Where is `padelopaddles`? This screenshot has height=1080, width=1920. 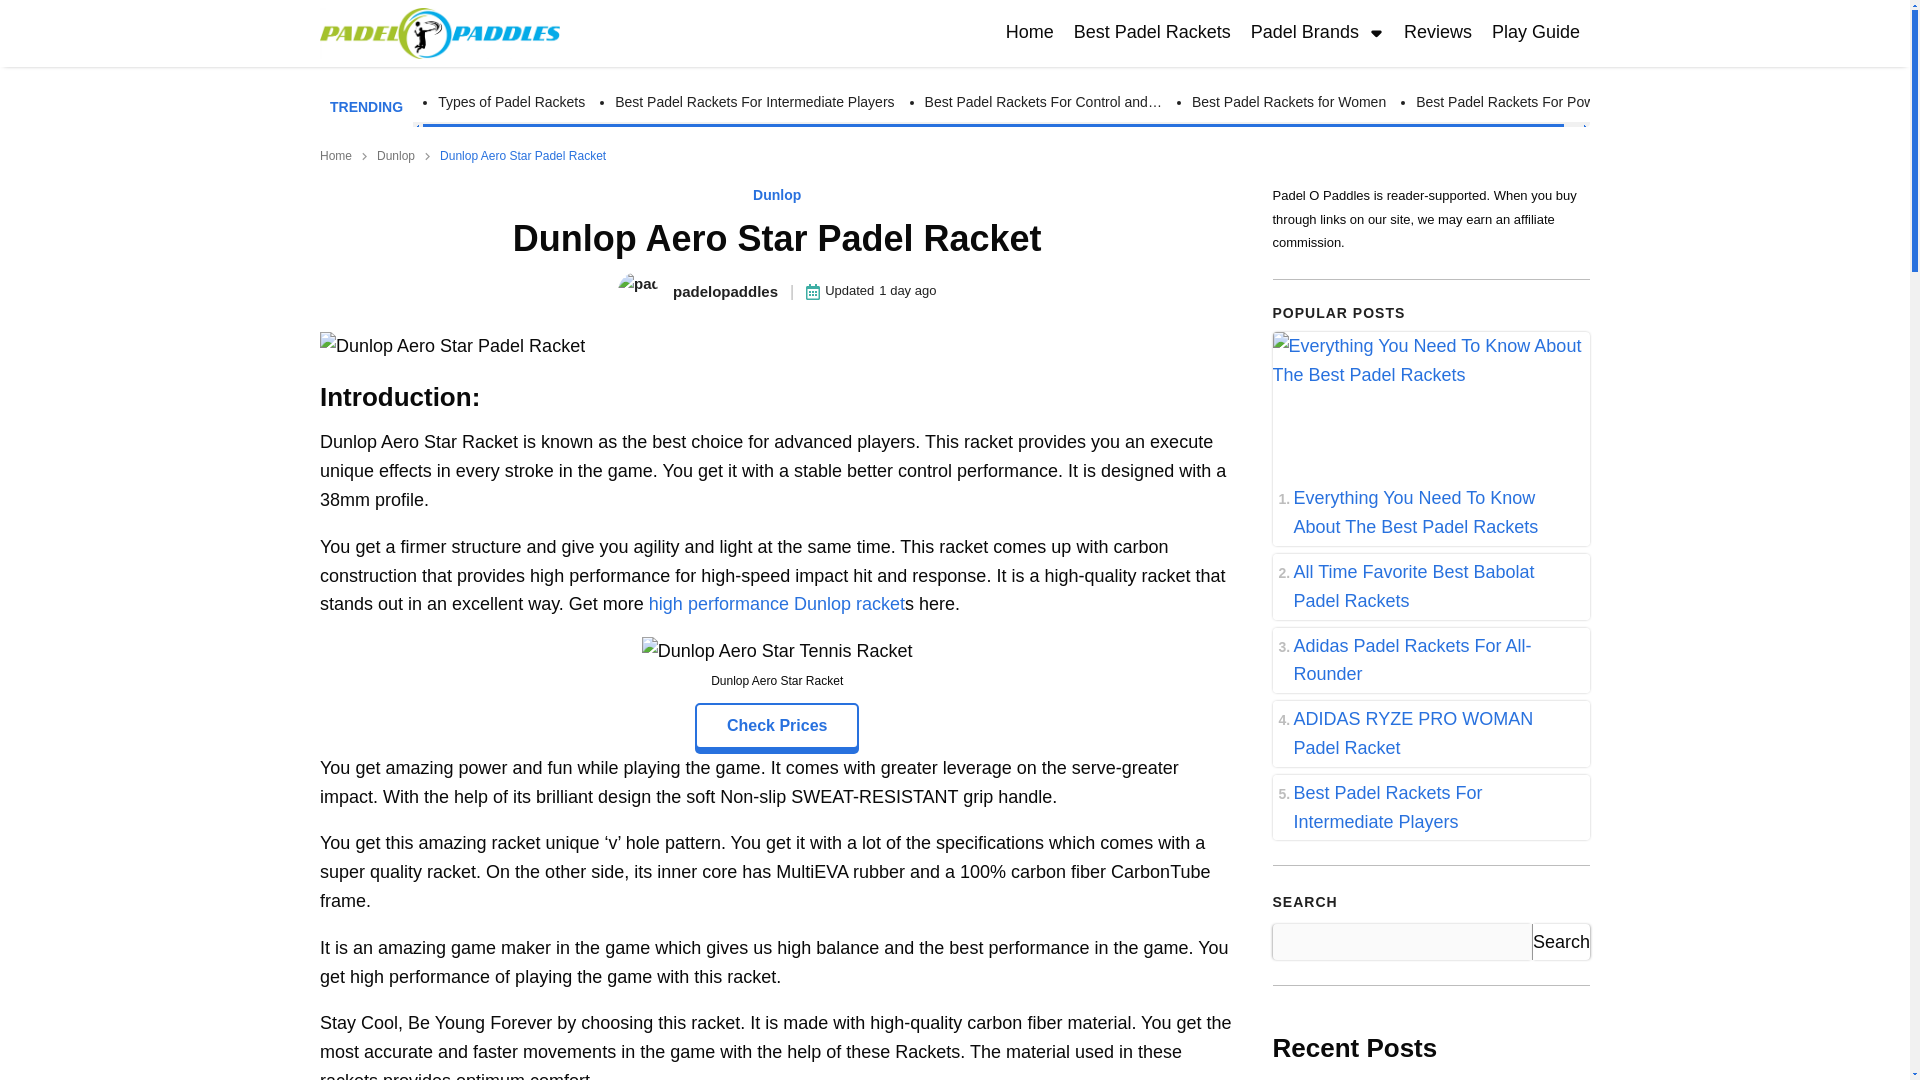
padelopaddles is located at coordinates (698, 292).